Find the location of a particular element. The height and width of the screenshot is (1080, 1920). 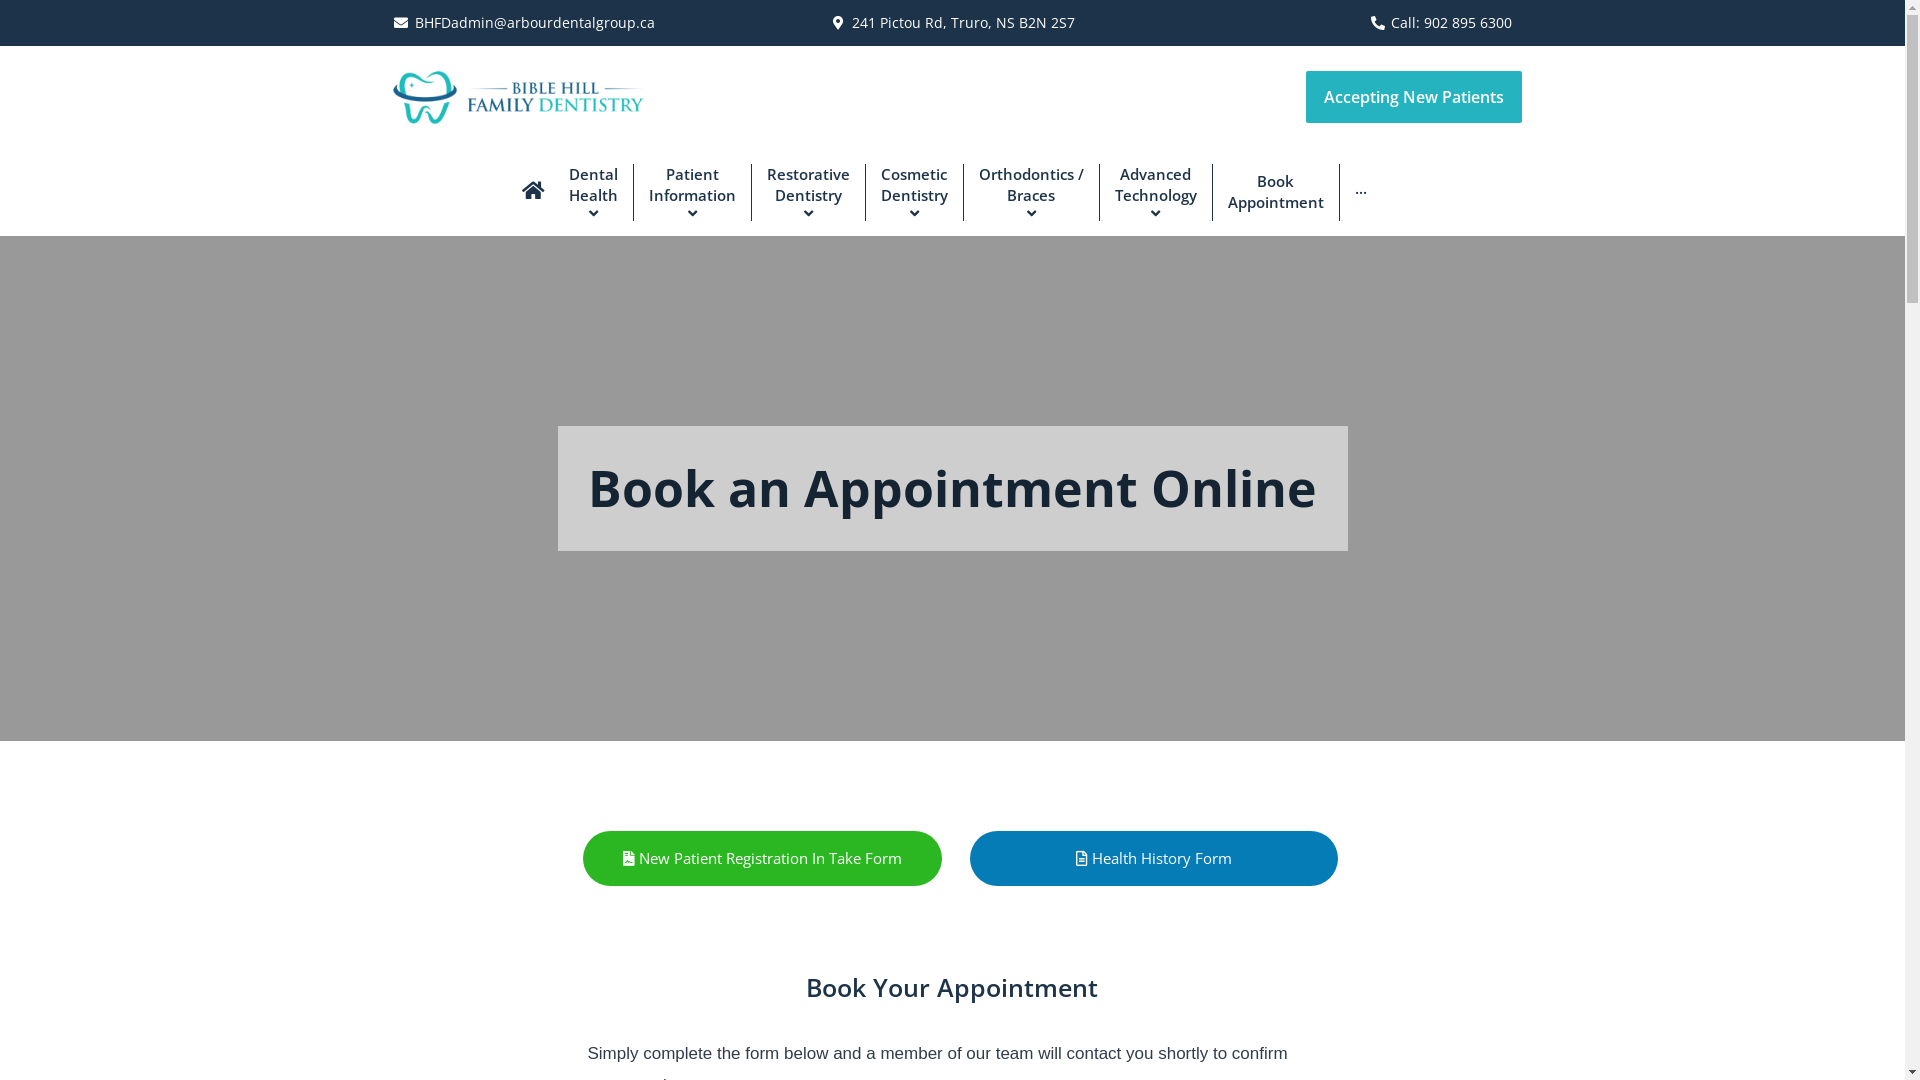

Patient
Information is located at coordinates (691, 192).